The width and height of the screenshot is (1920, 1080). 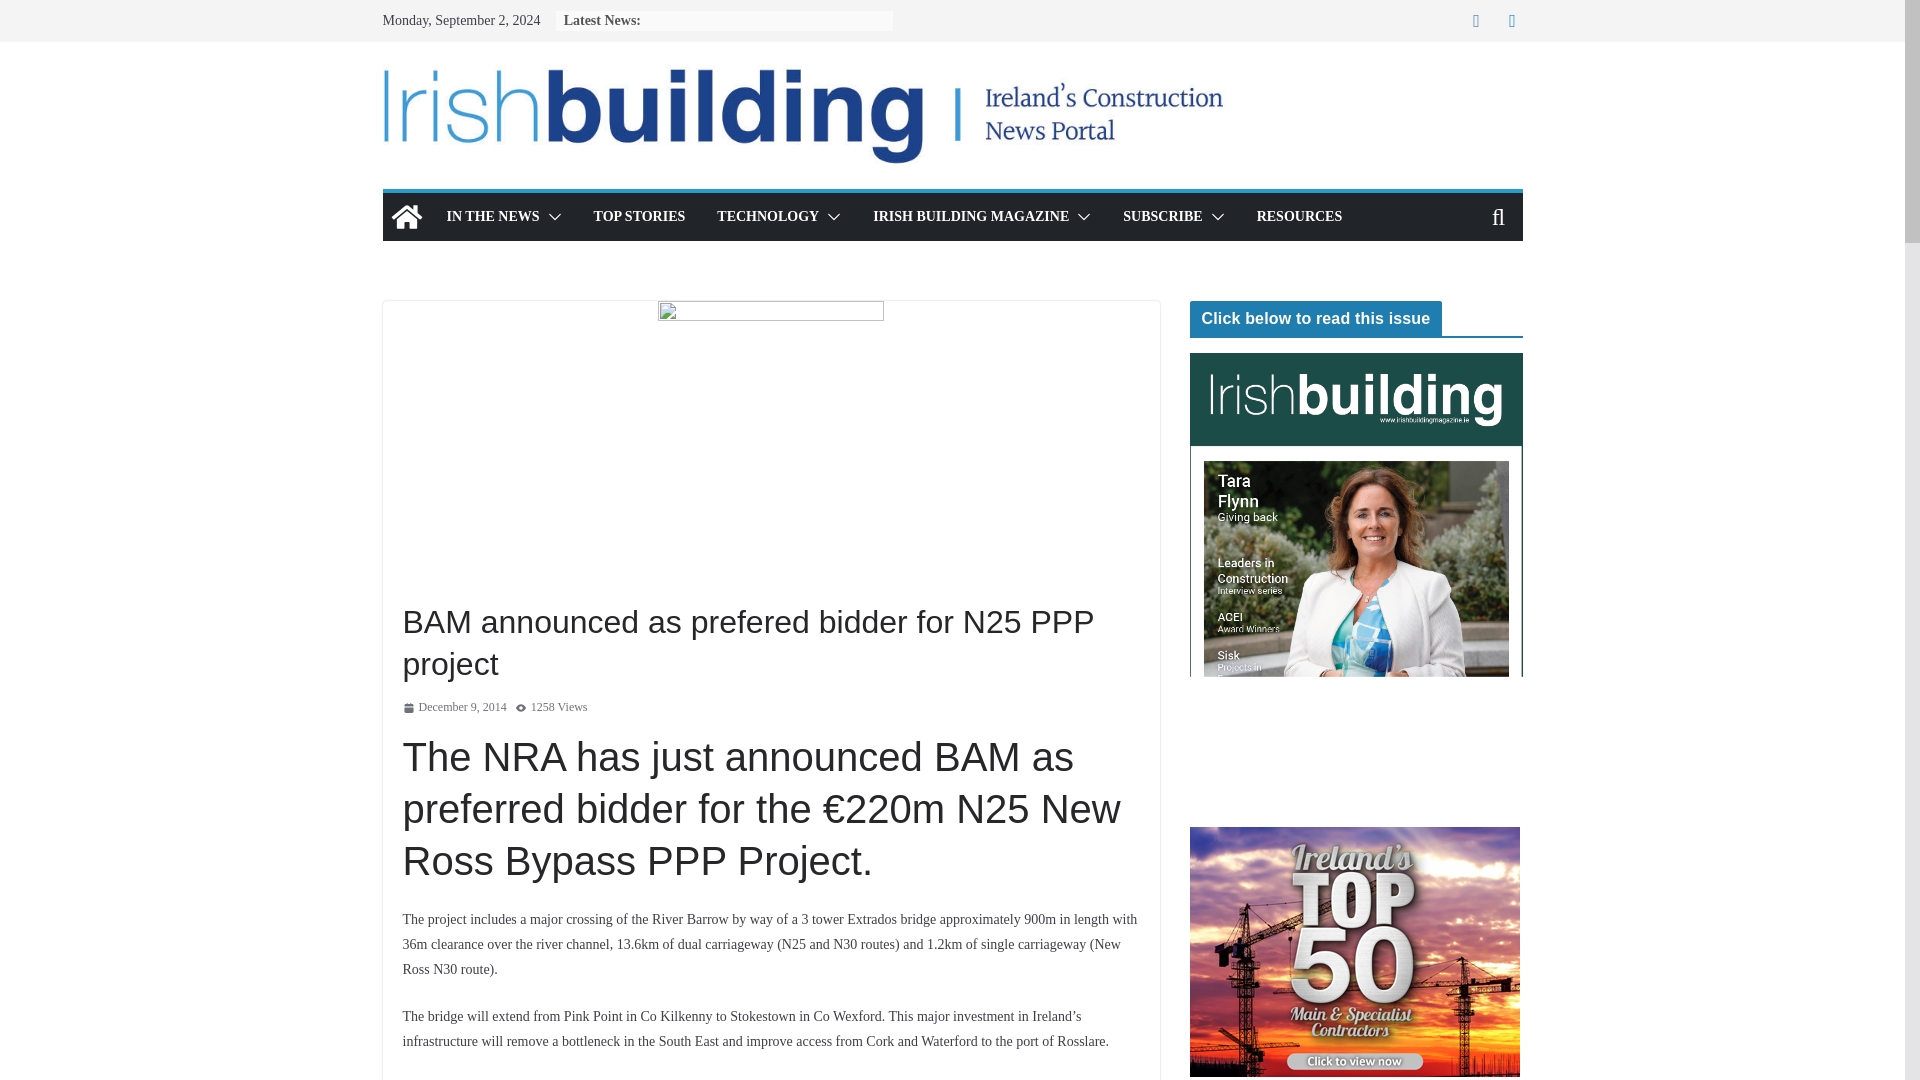 What do you see at coordinates (768, 217) in the screenshot?
I see `TECHNOLOGY` at bounding box center [768, 217].